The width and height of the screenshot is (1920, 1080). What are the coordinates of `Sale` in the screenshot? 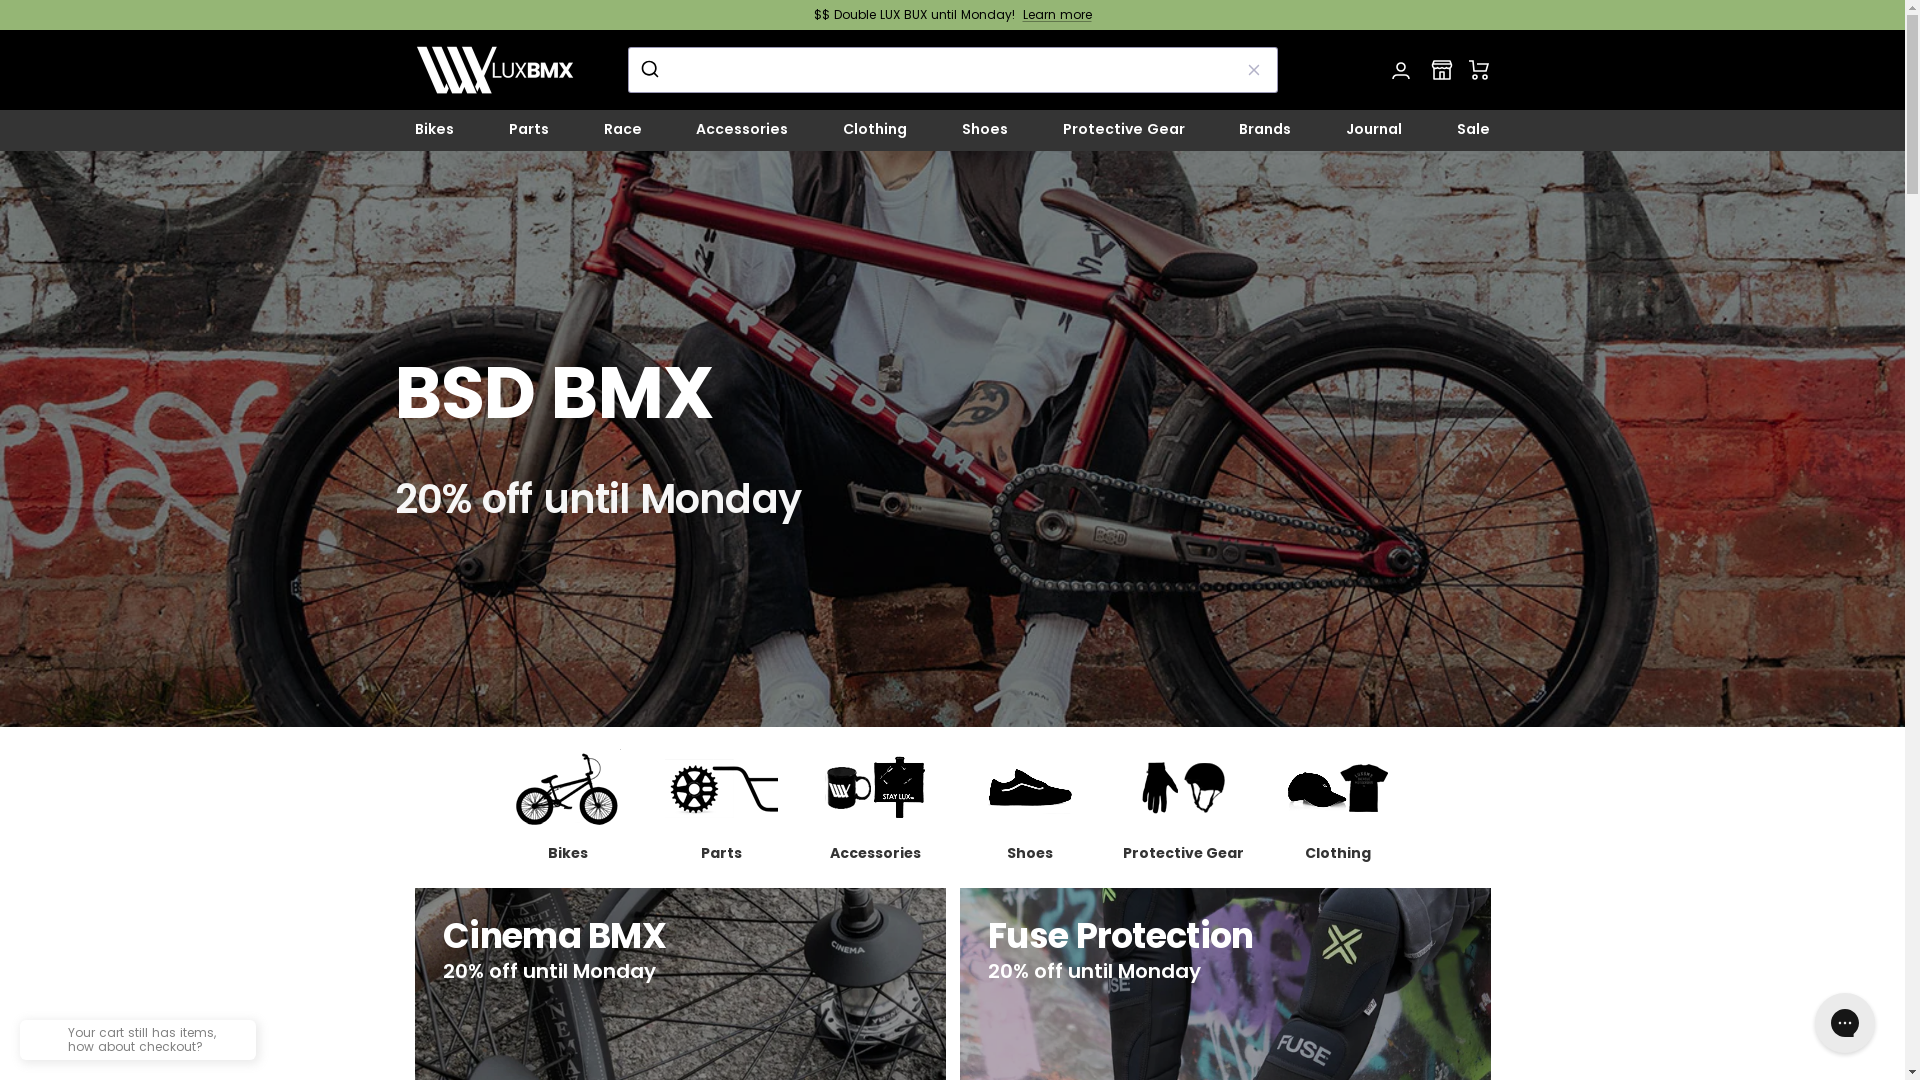 It's located at (1474, 130).